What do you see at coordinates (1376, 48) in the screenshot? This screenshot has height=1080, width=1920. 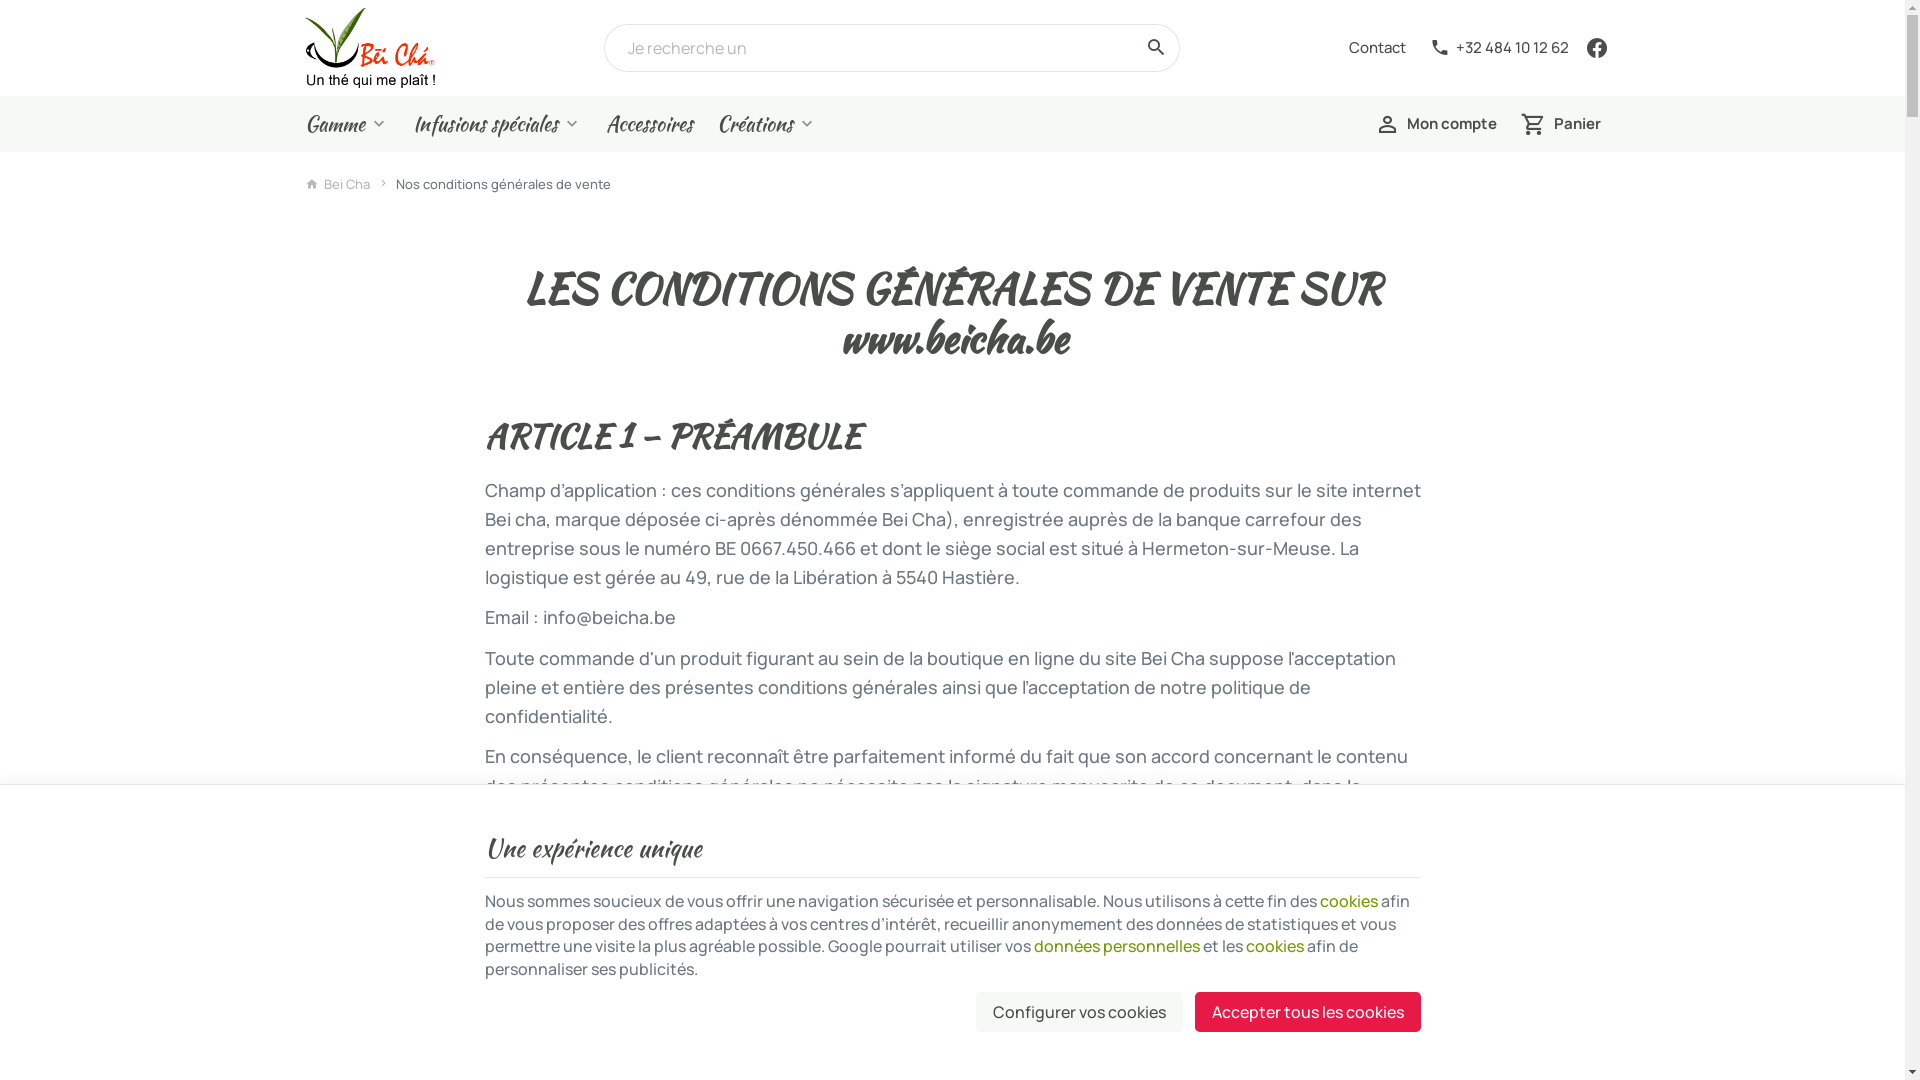 I see `Contact` at bounding box center [1376, 48].